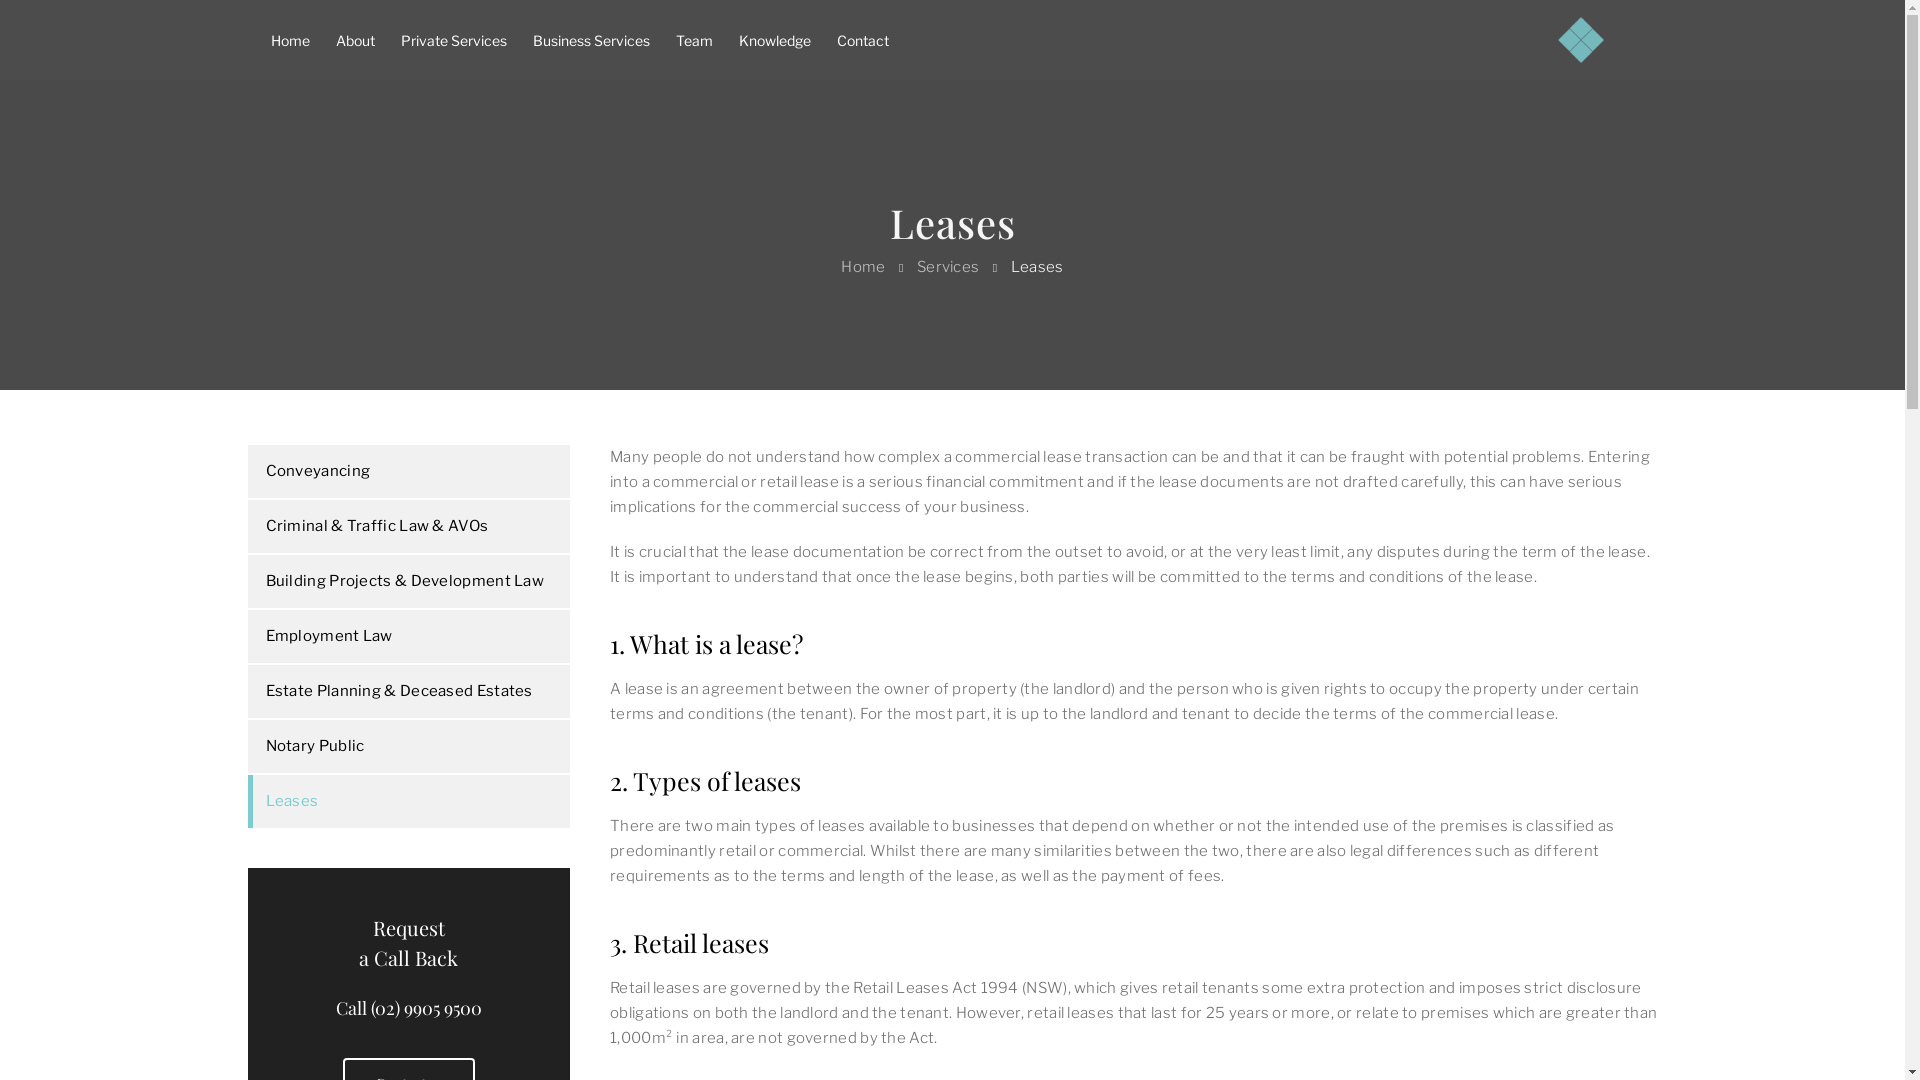 The image size is (1920, 1080). What do you see at coordinates (410, 526) in the screenshot?
I see `Criminal & Traffic Law & AVOs` at bounding box center [410, 526].